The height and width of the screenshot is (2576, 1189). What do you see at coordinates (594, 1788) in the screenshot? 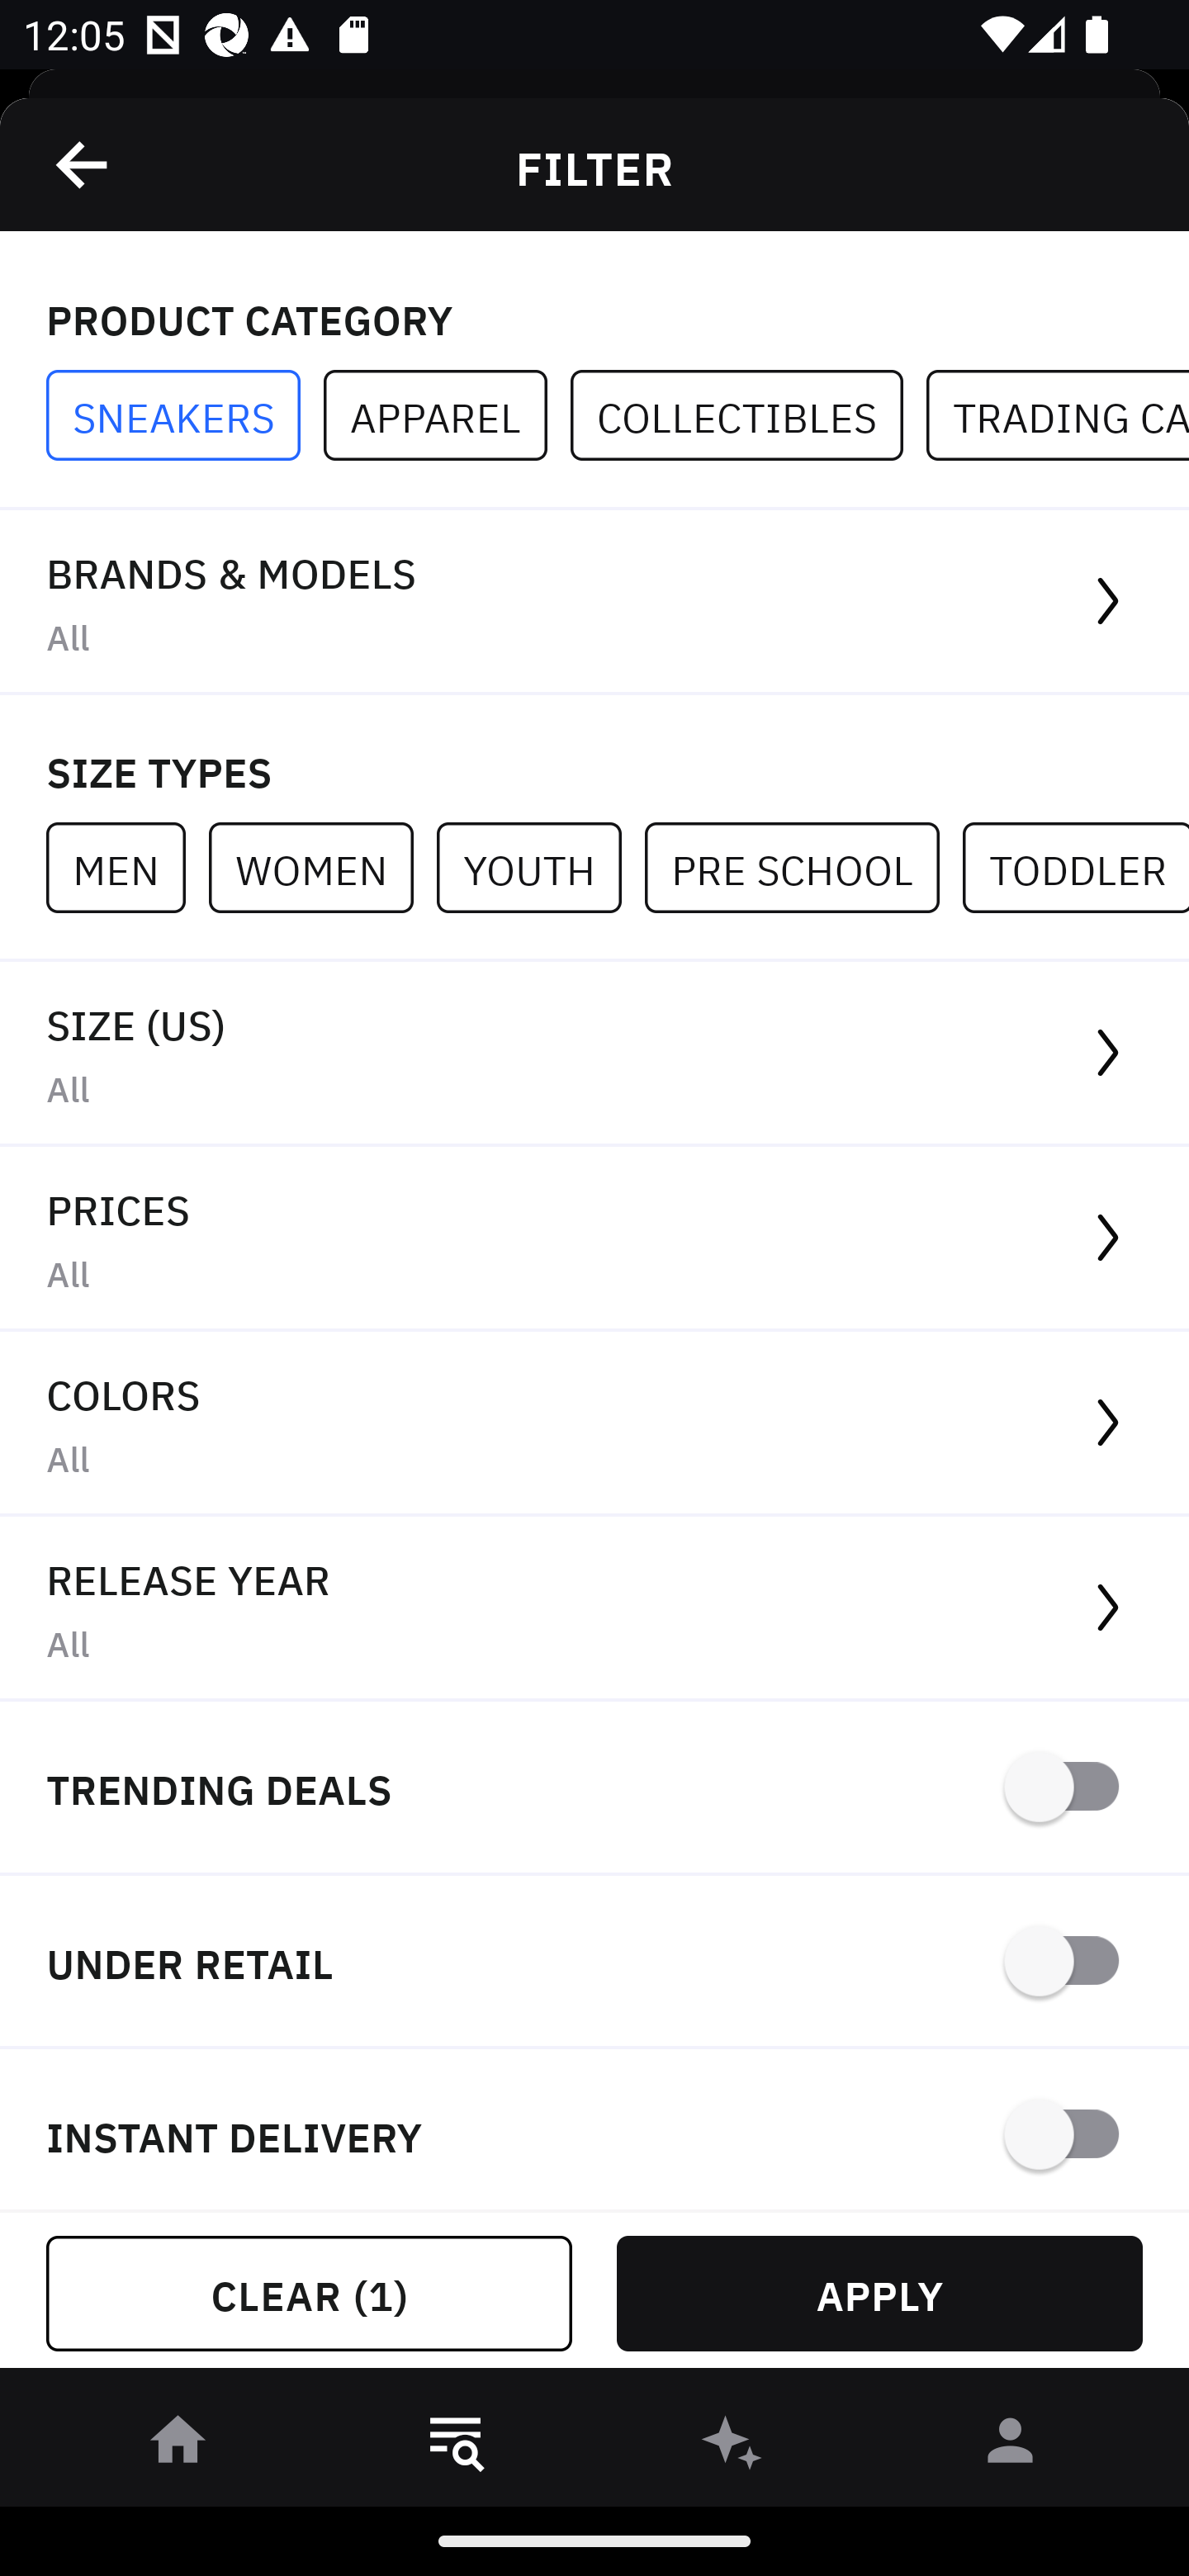
I see `TRENDING DEALS` at bounding box center [594, 1788].